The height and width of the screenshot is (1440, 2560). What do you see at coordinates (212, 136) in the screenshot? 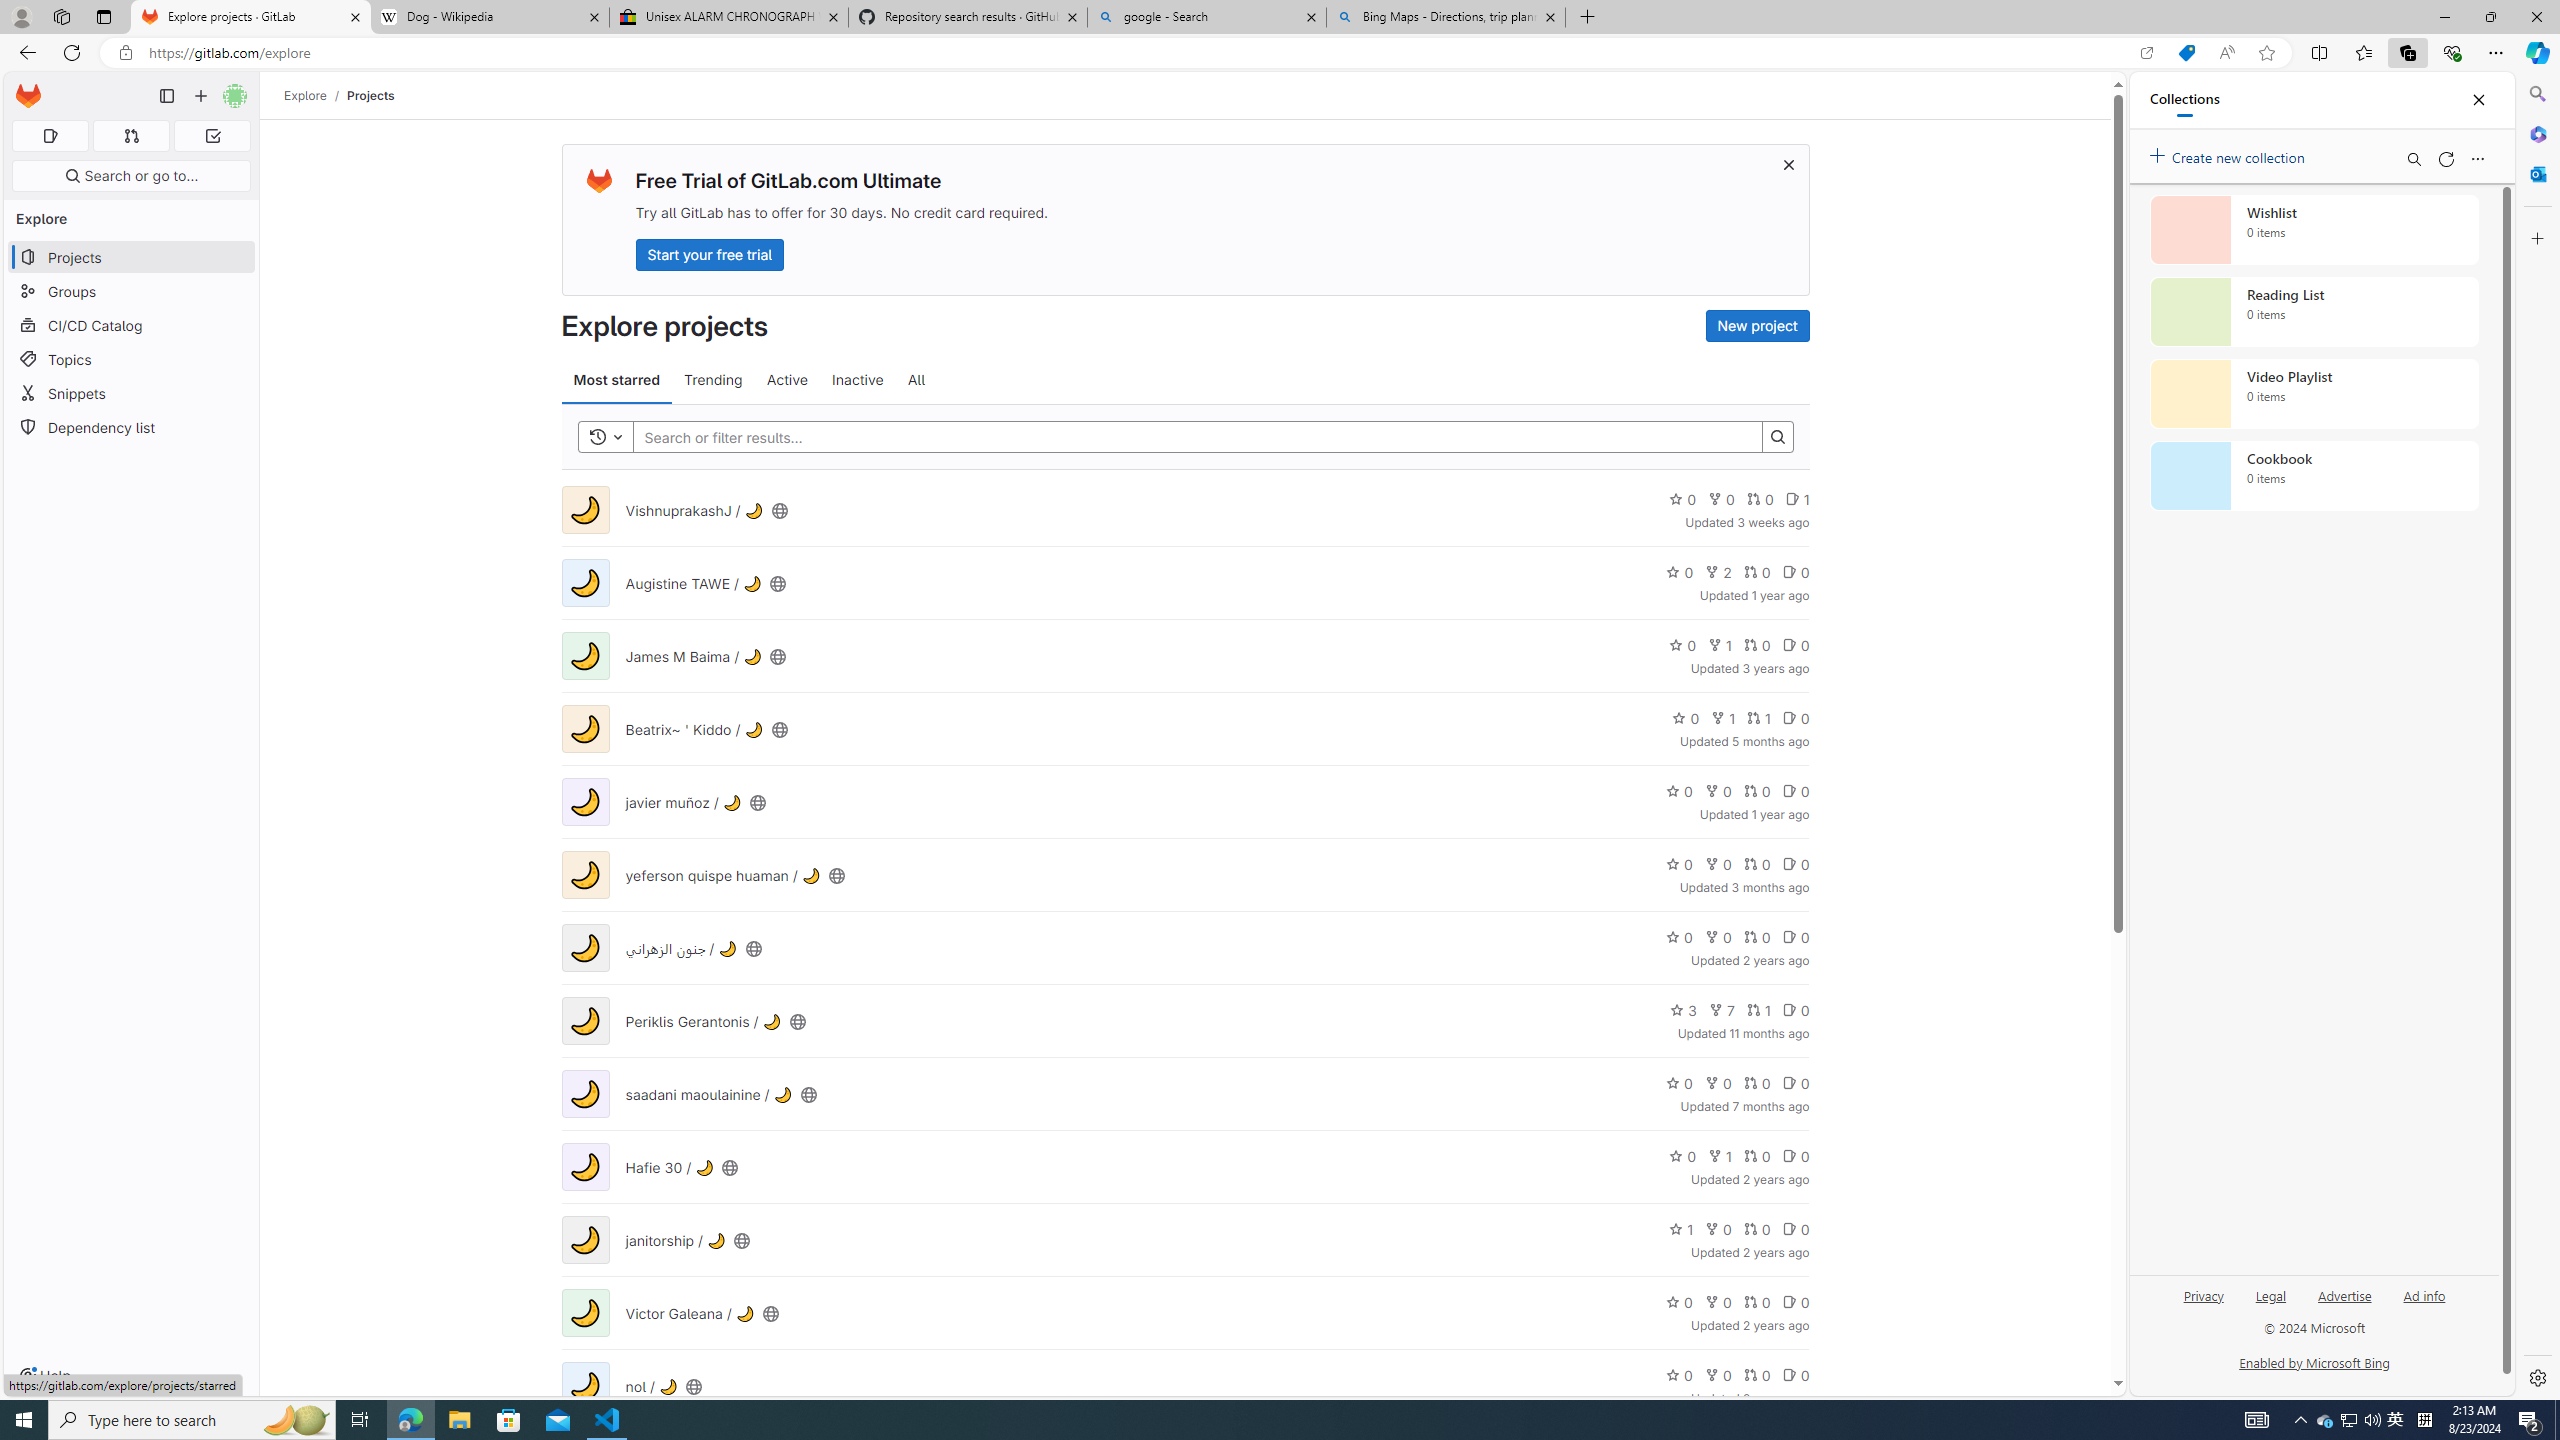
I see `To-Do list 0` at bounding box center [212, 136].